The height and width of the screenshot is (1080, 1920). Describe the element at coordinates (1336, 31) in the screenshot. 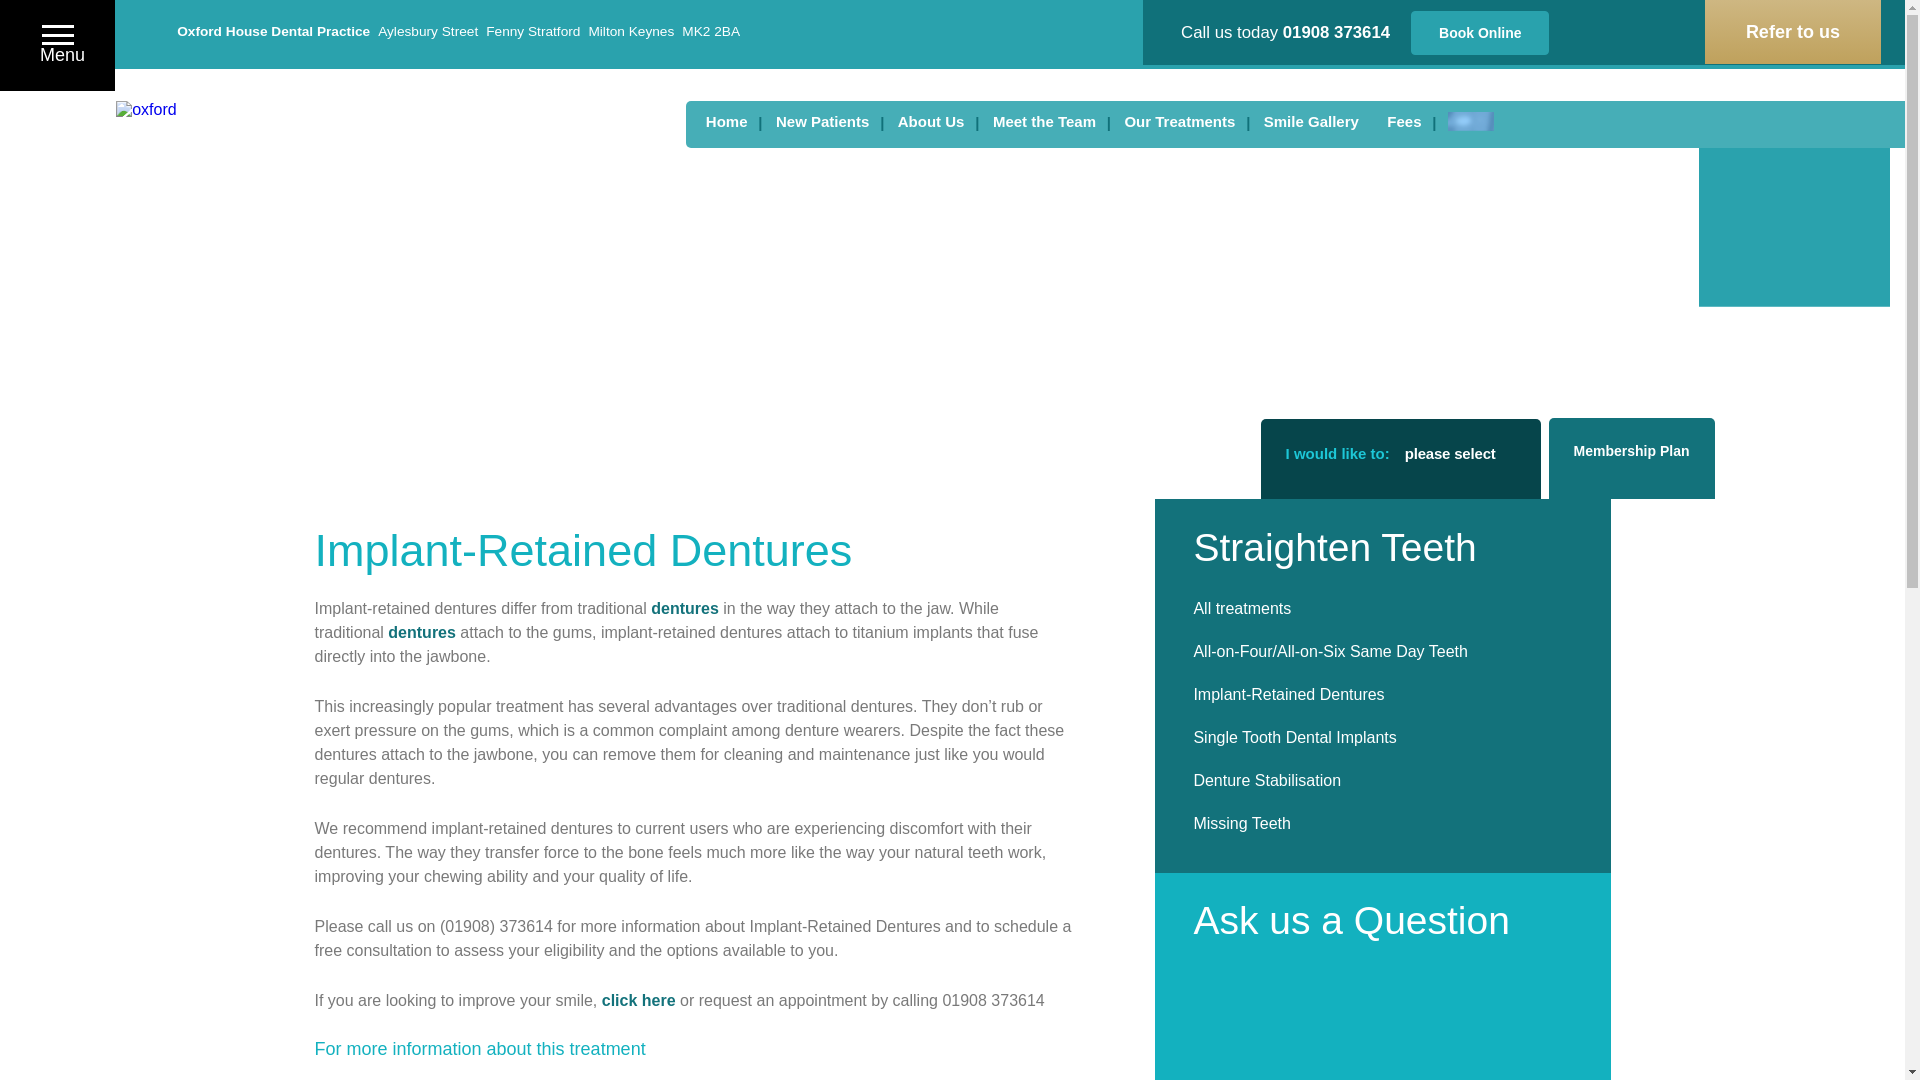

I see `01908 373614` at that location.